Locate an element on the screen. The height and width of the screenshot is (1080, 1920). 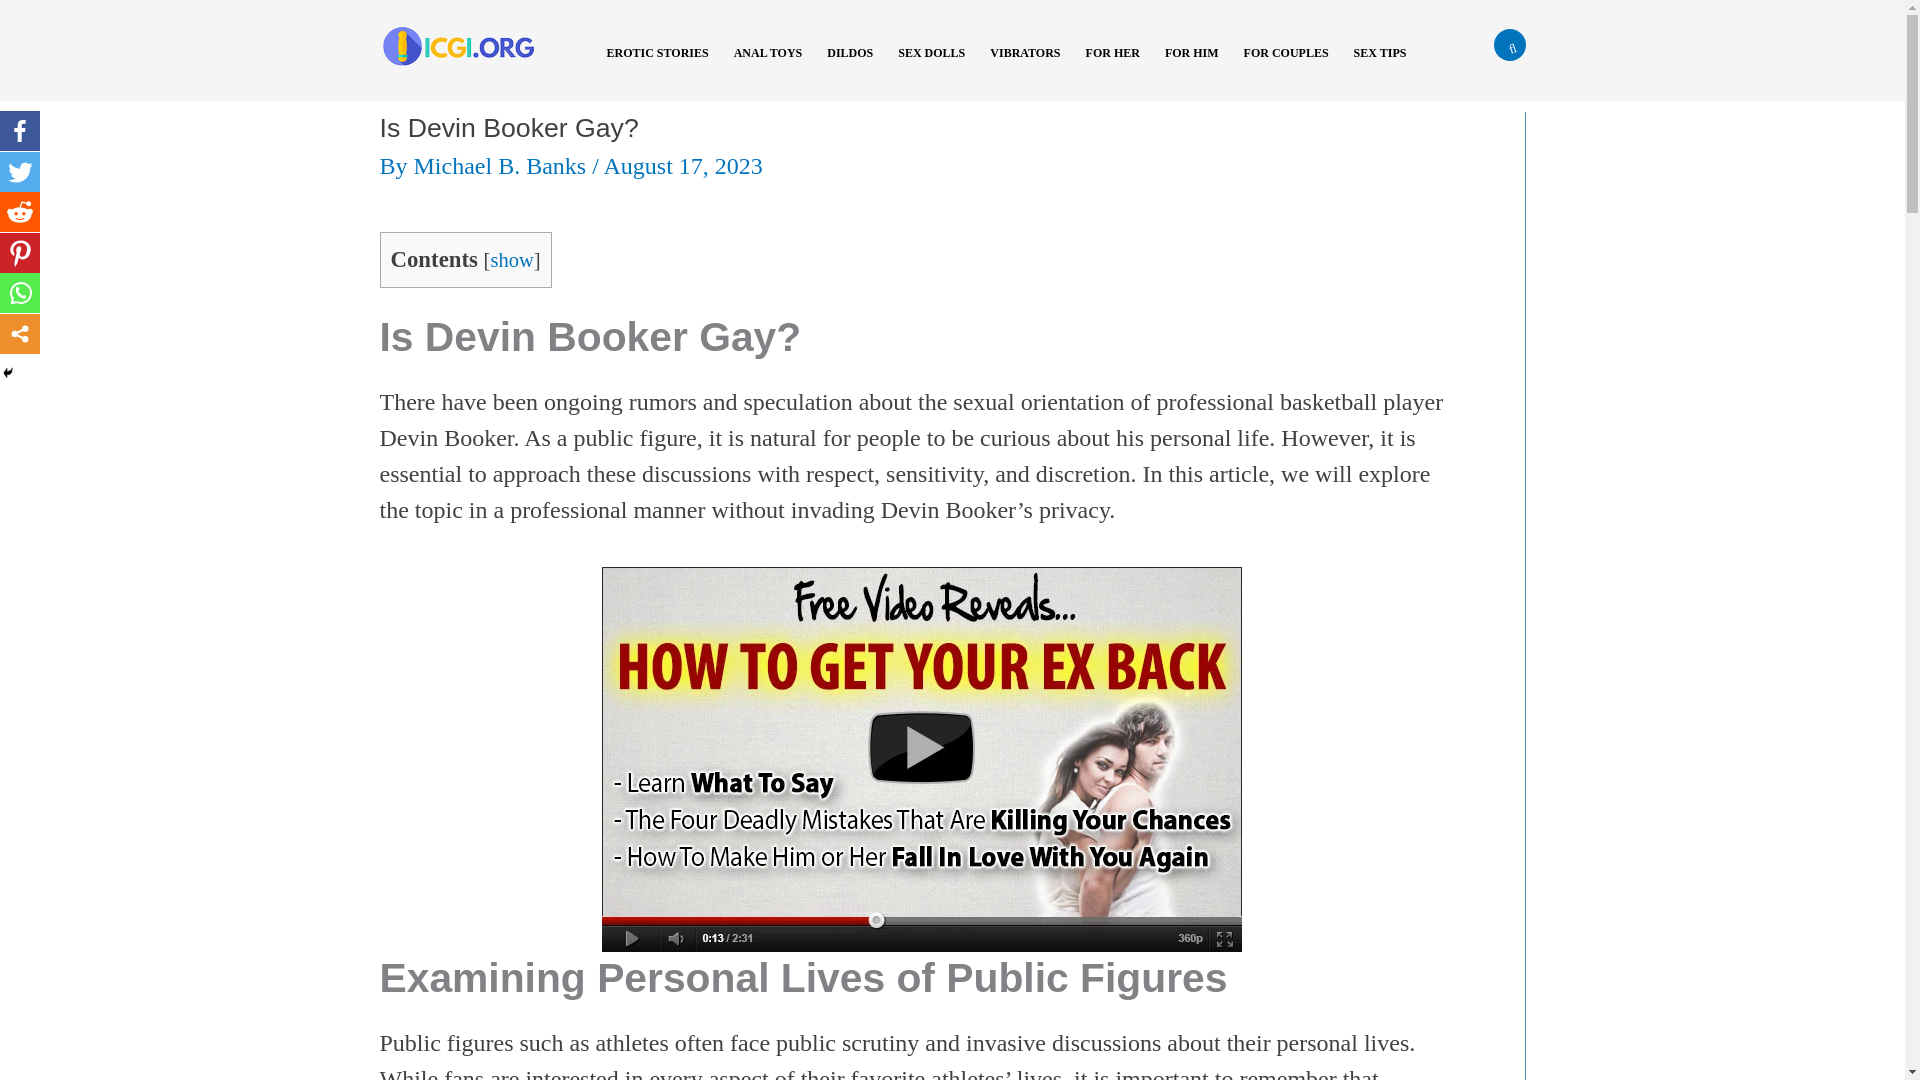
show is located at coordinates (511, 260).